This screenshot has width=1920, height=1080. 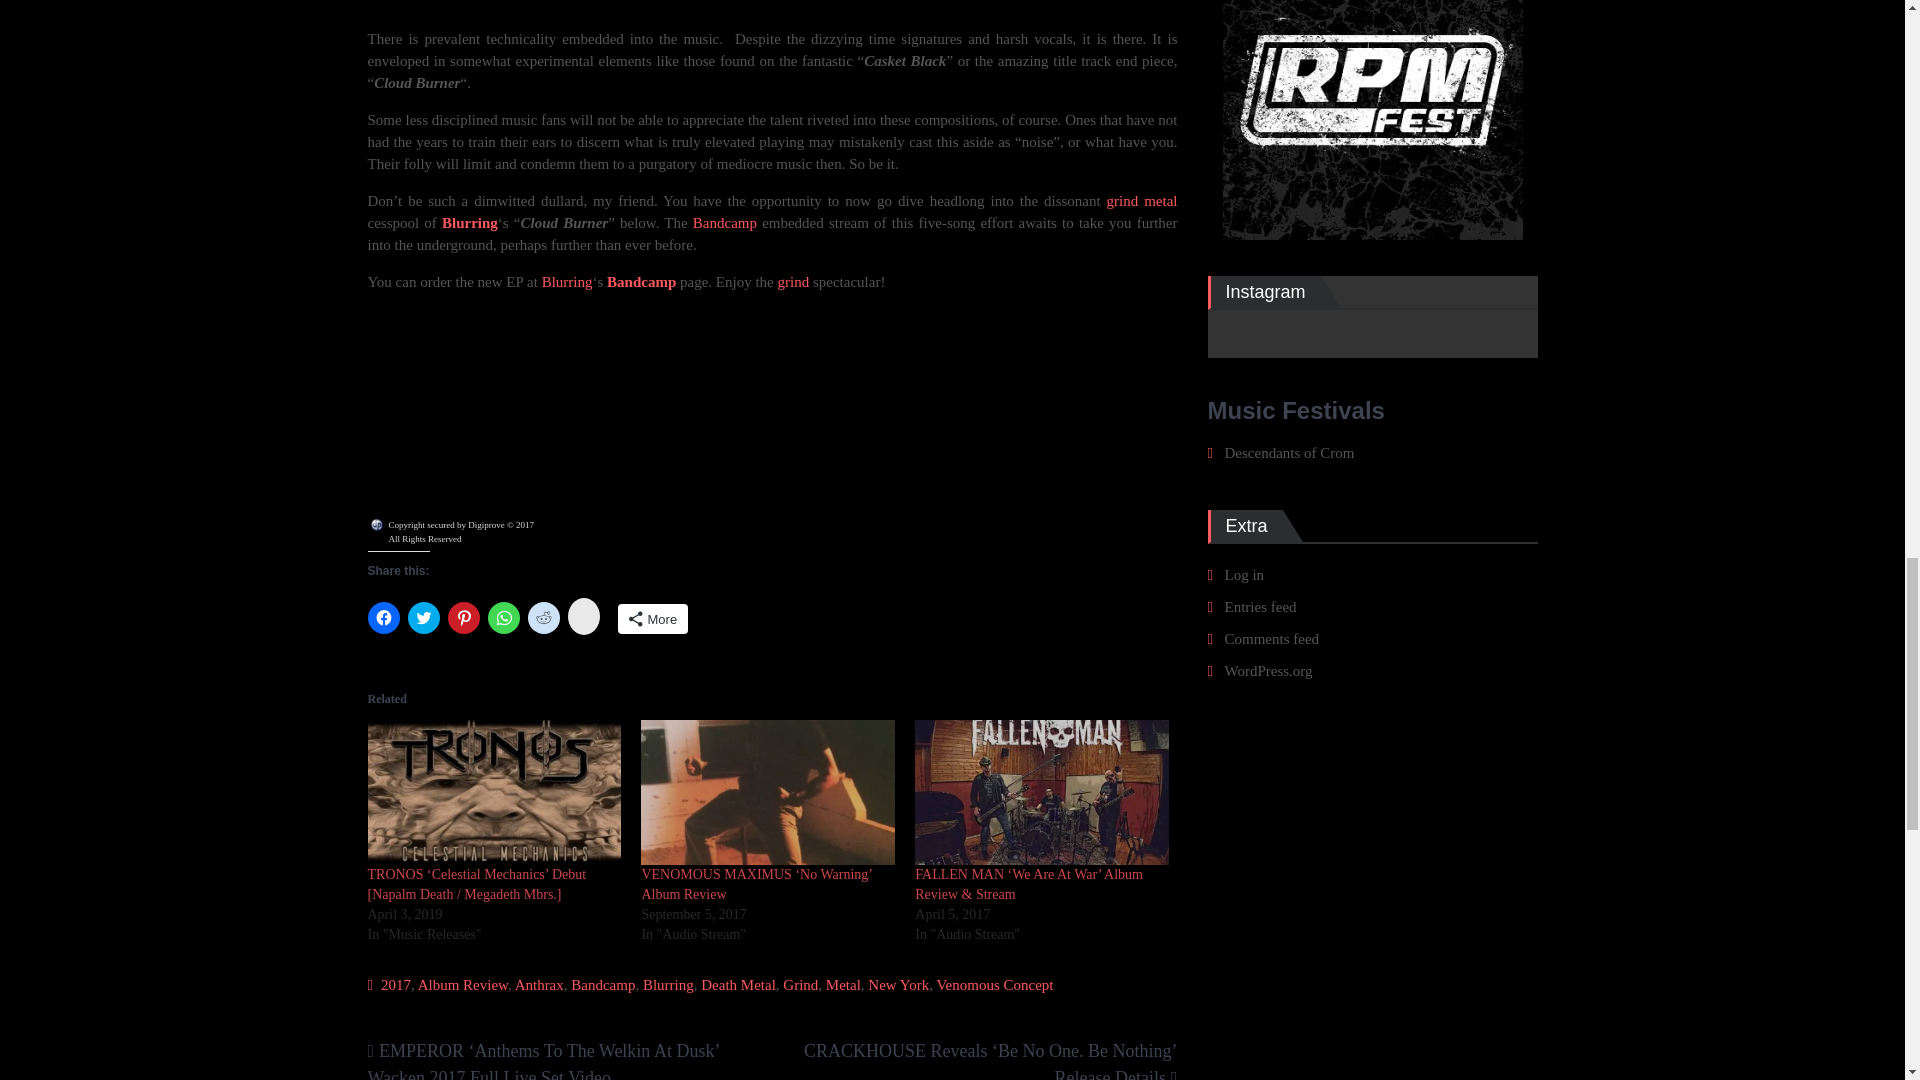 What do you see at coordinates (544, 617) in the screenshot?
I see `Click to share on Reddit` at bounding box center [544, 617].